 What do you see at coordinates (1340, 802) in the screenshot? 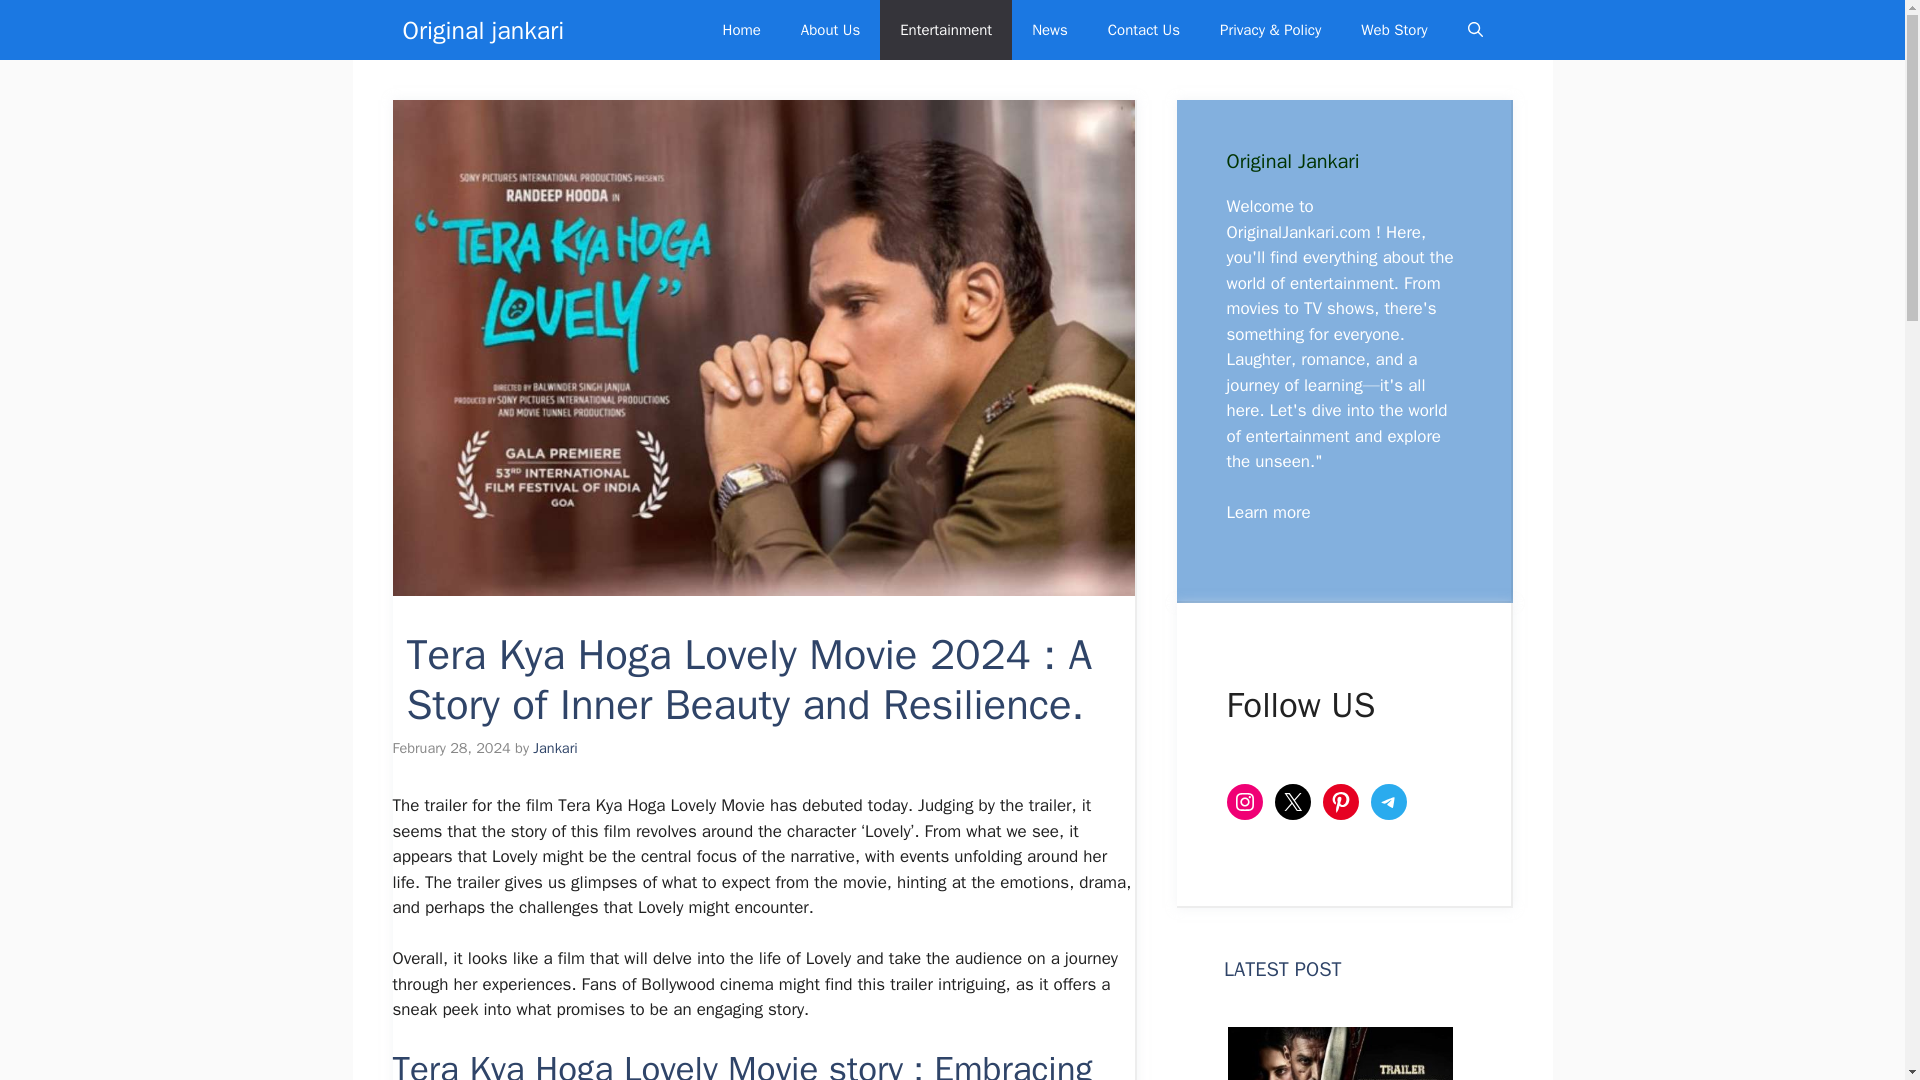
I see `Pinterest` at bounding box center [1340, 802].